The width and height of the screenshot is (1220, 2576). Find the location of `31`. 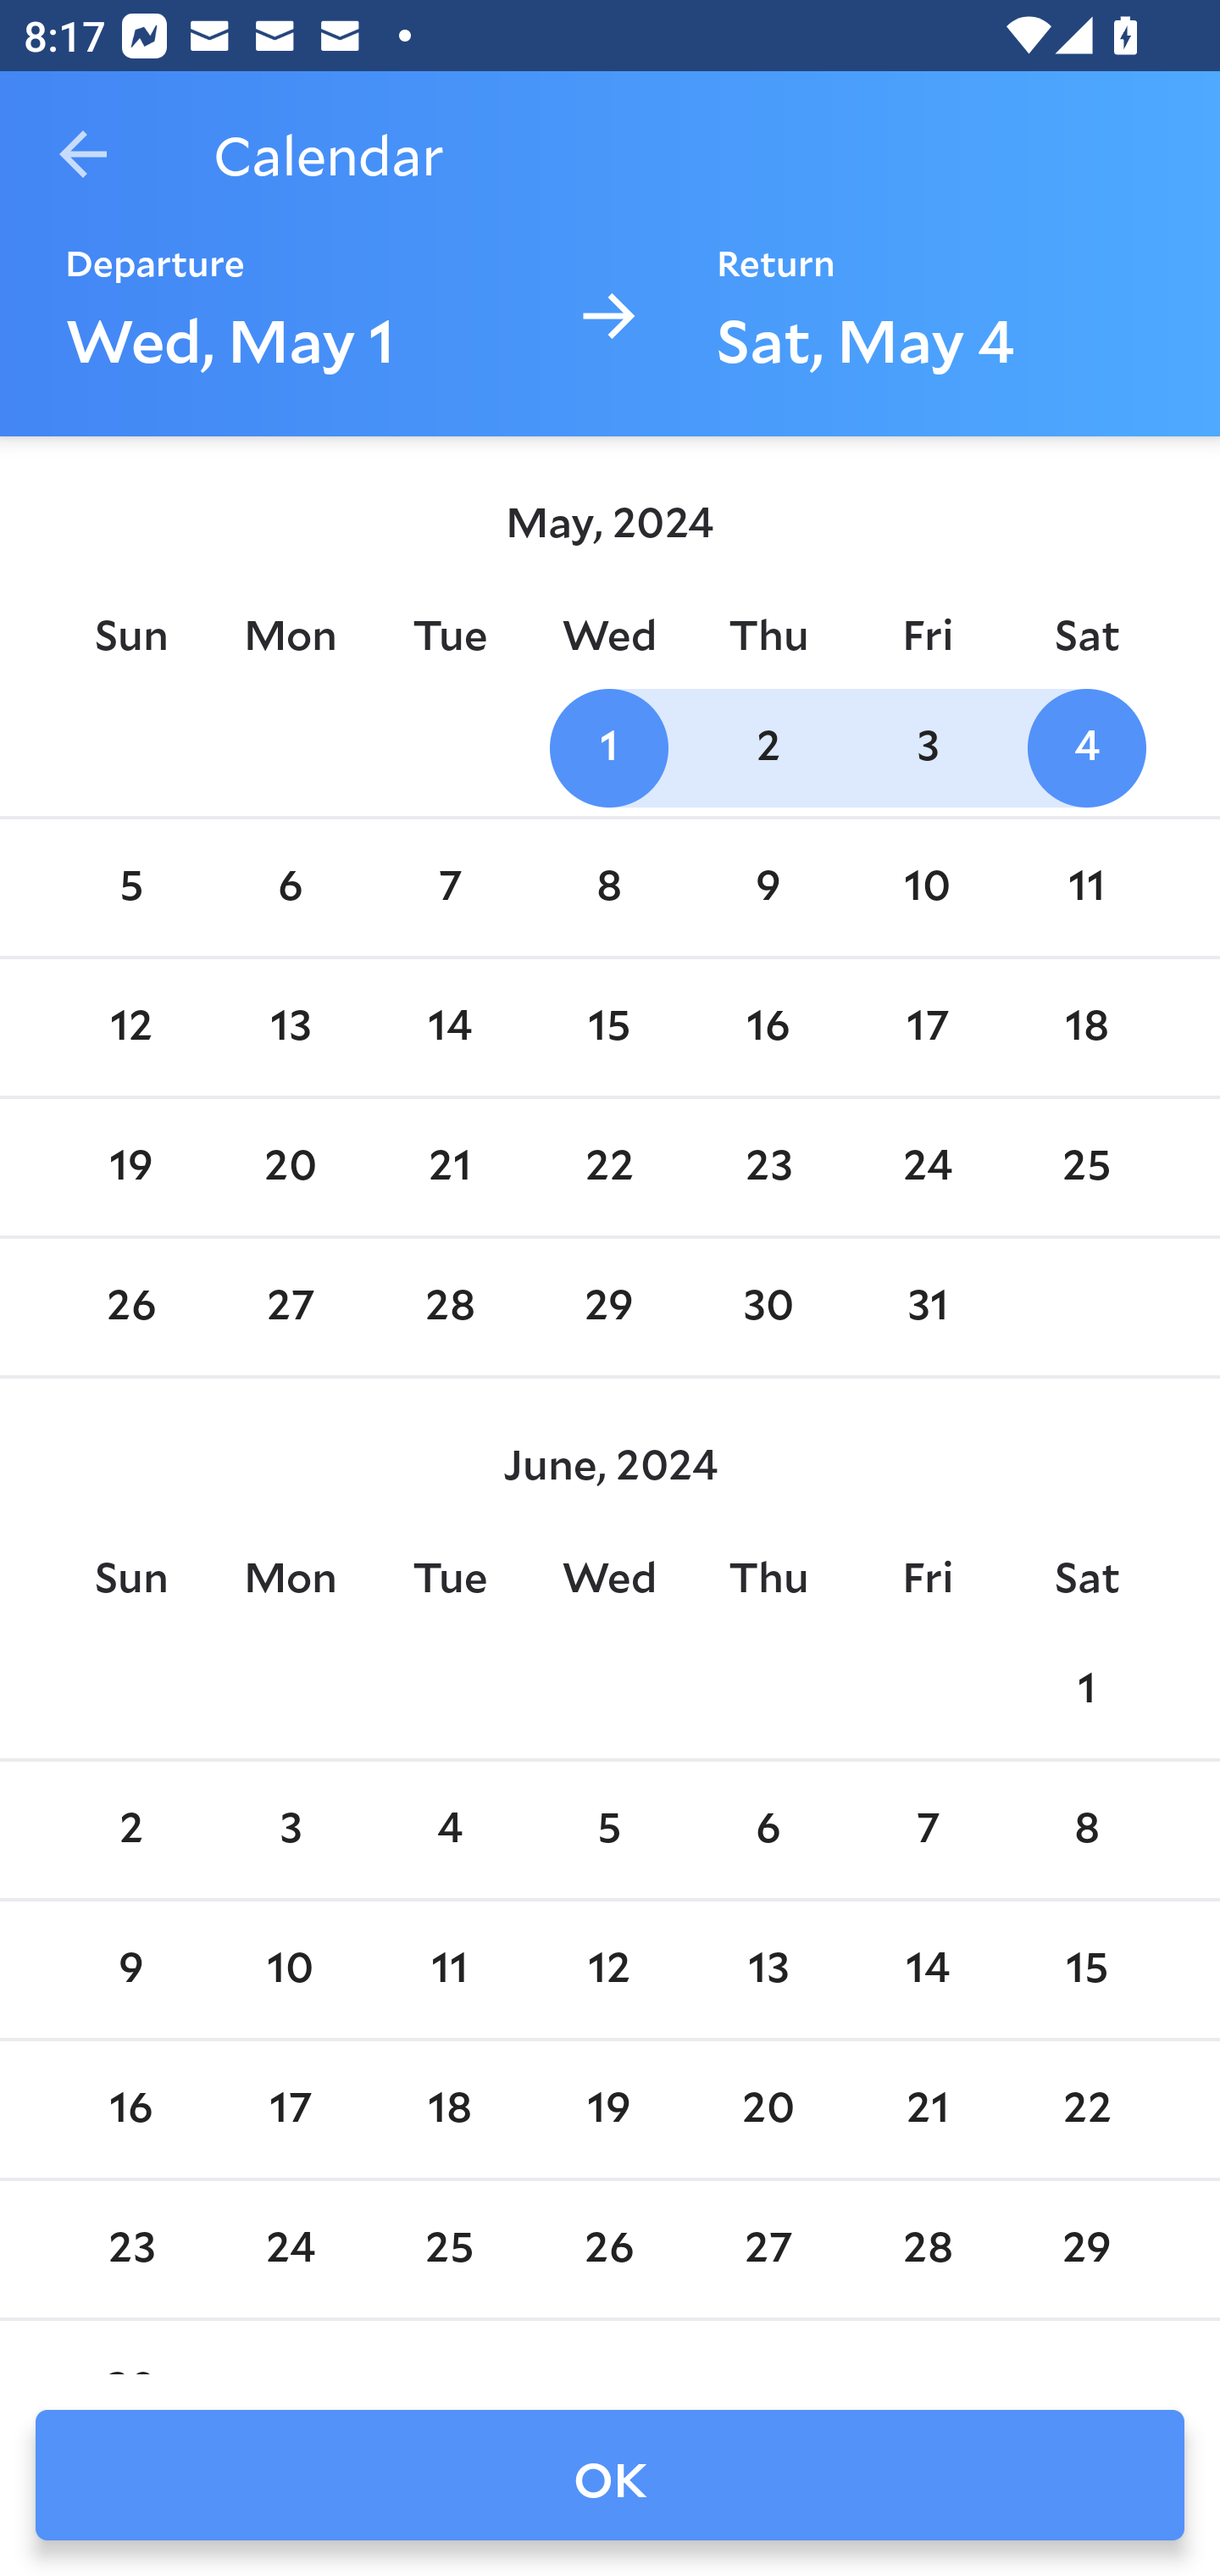

31 is located at coordinates (927, 1308).